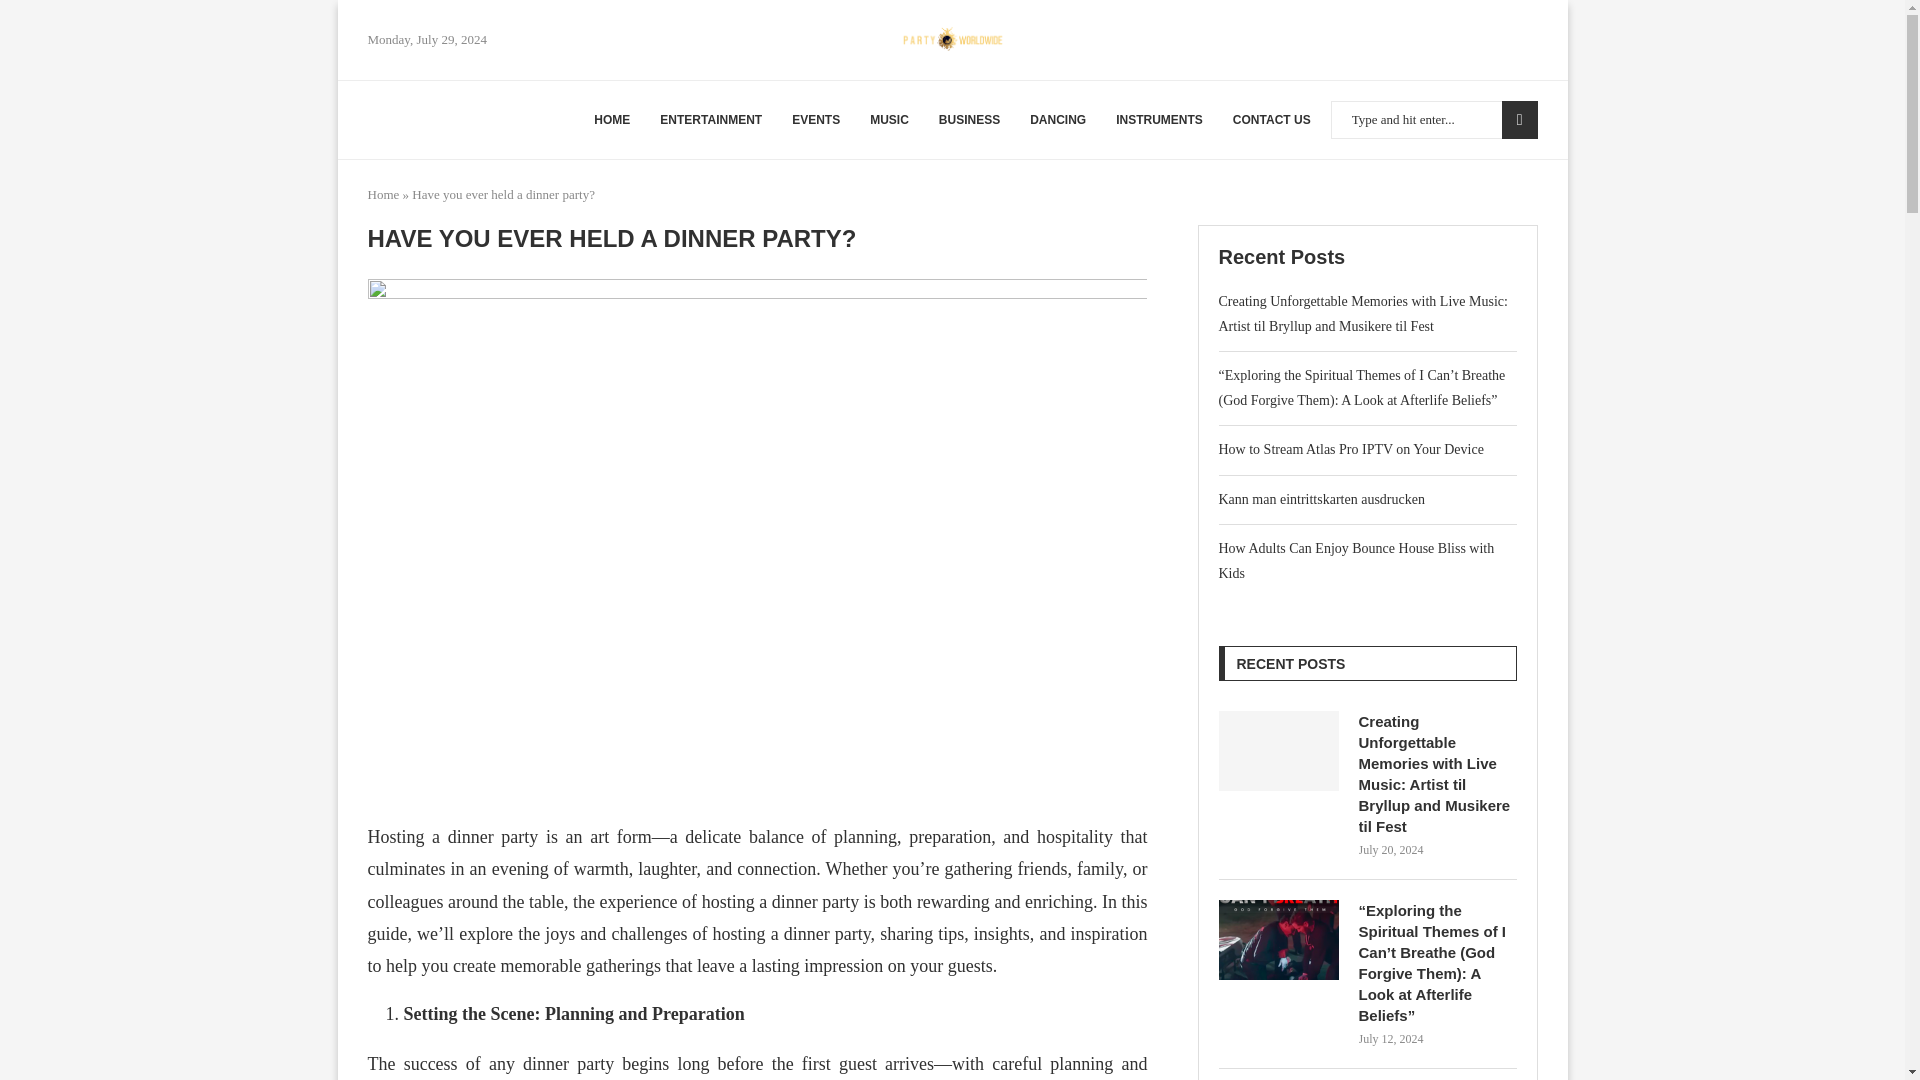  What do you see at coordinates (969, 120) in the screenshot?
I see `BUSINESS` at bounding box center [969, 120].